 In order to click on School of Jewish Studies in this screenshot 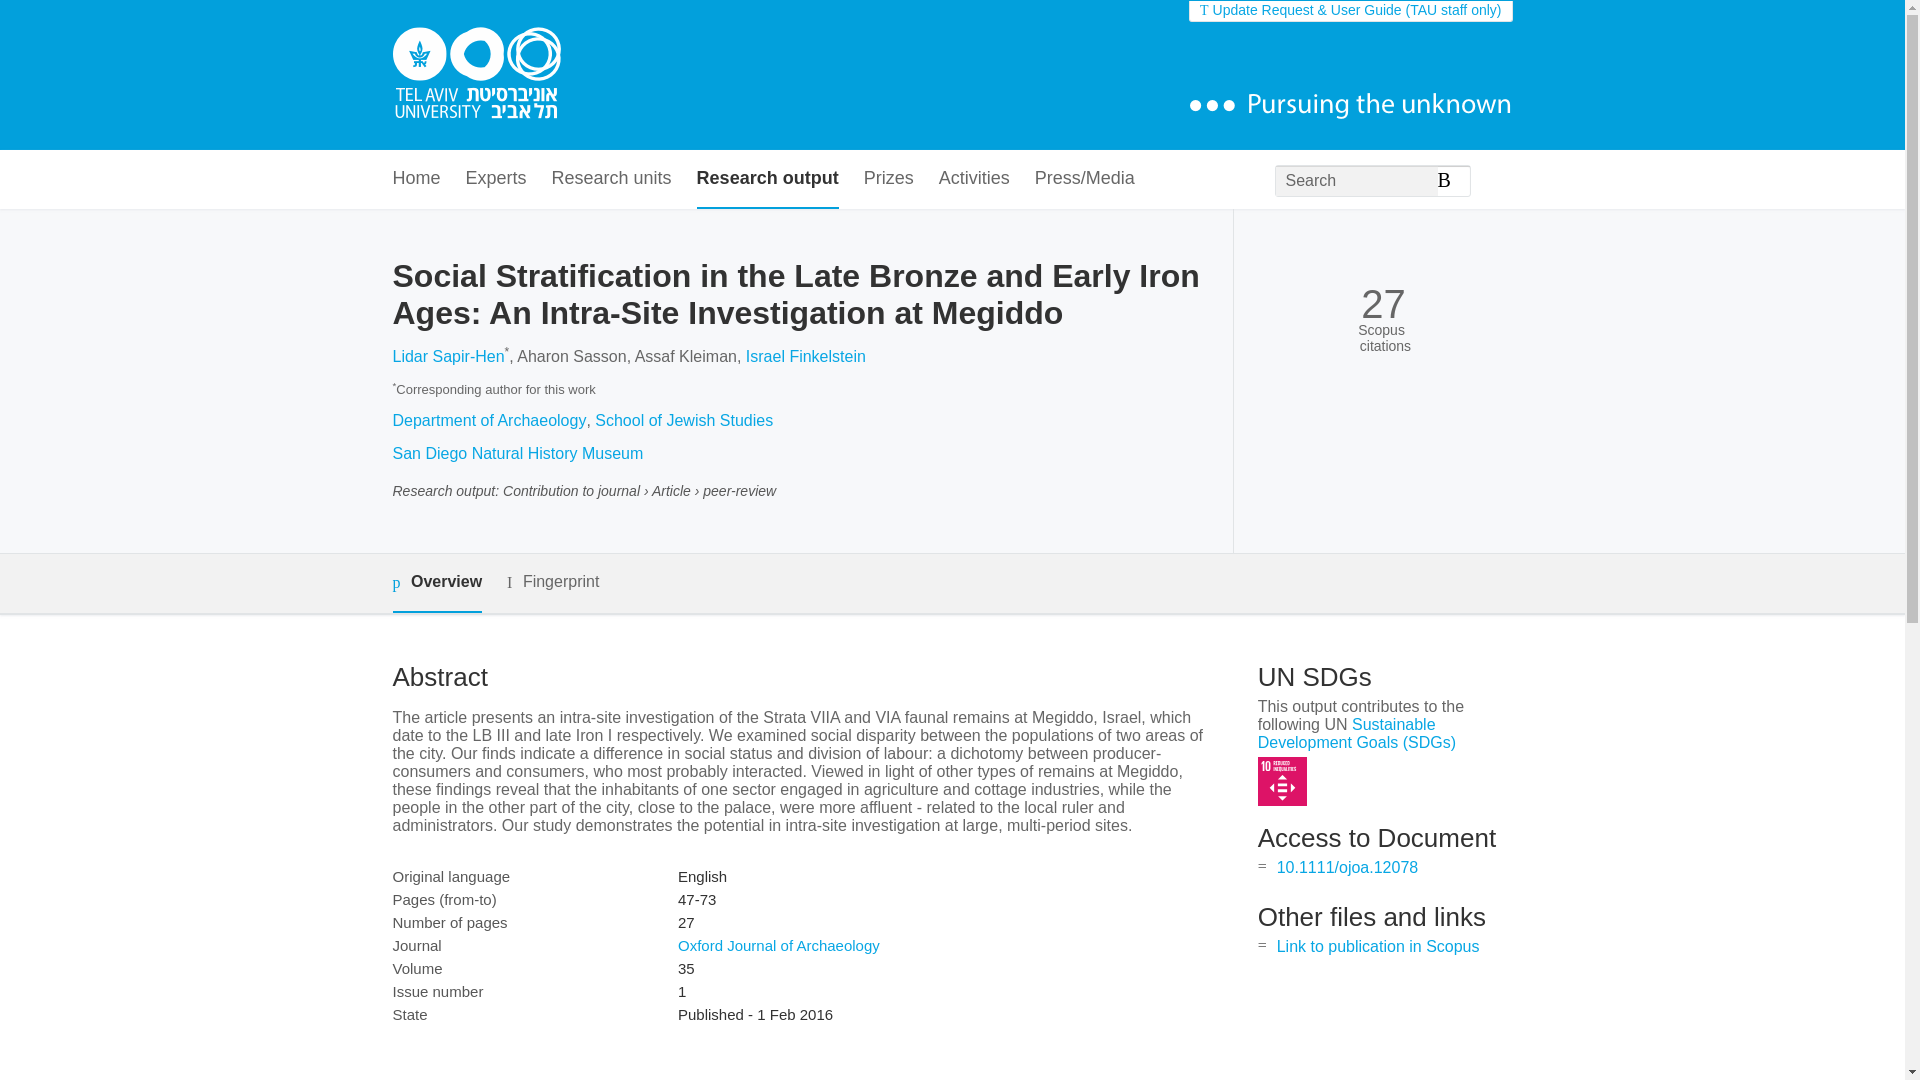, I will do `click(684, 420)`.